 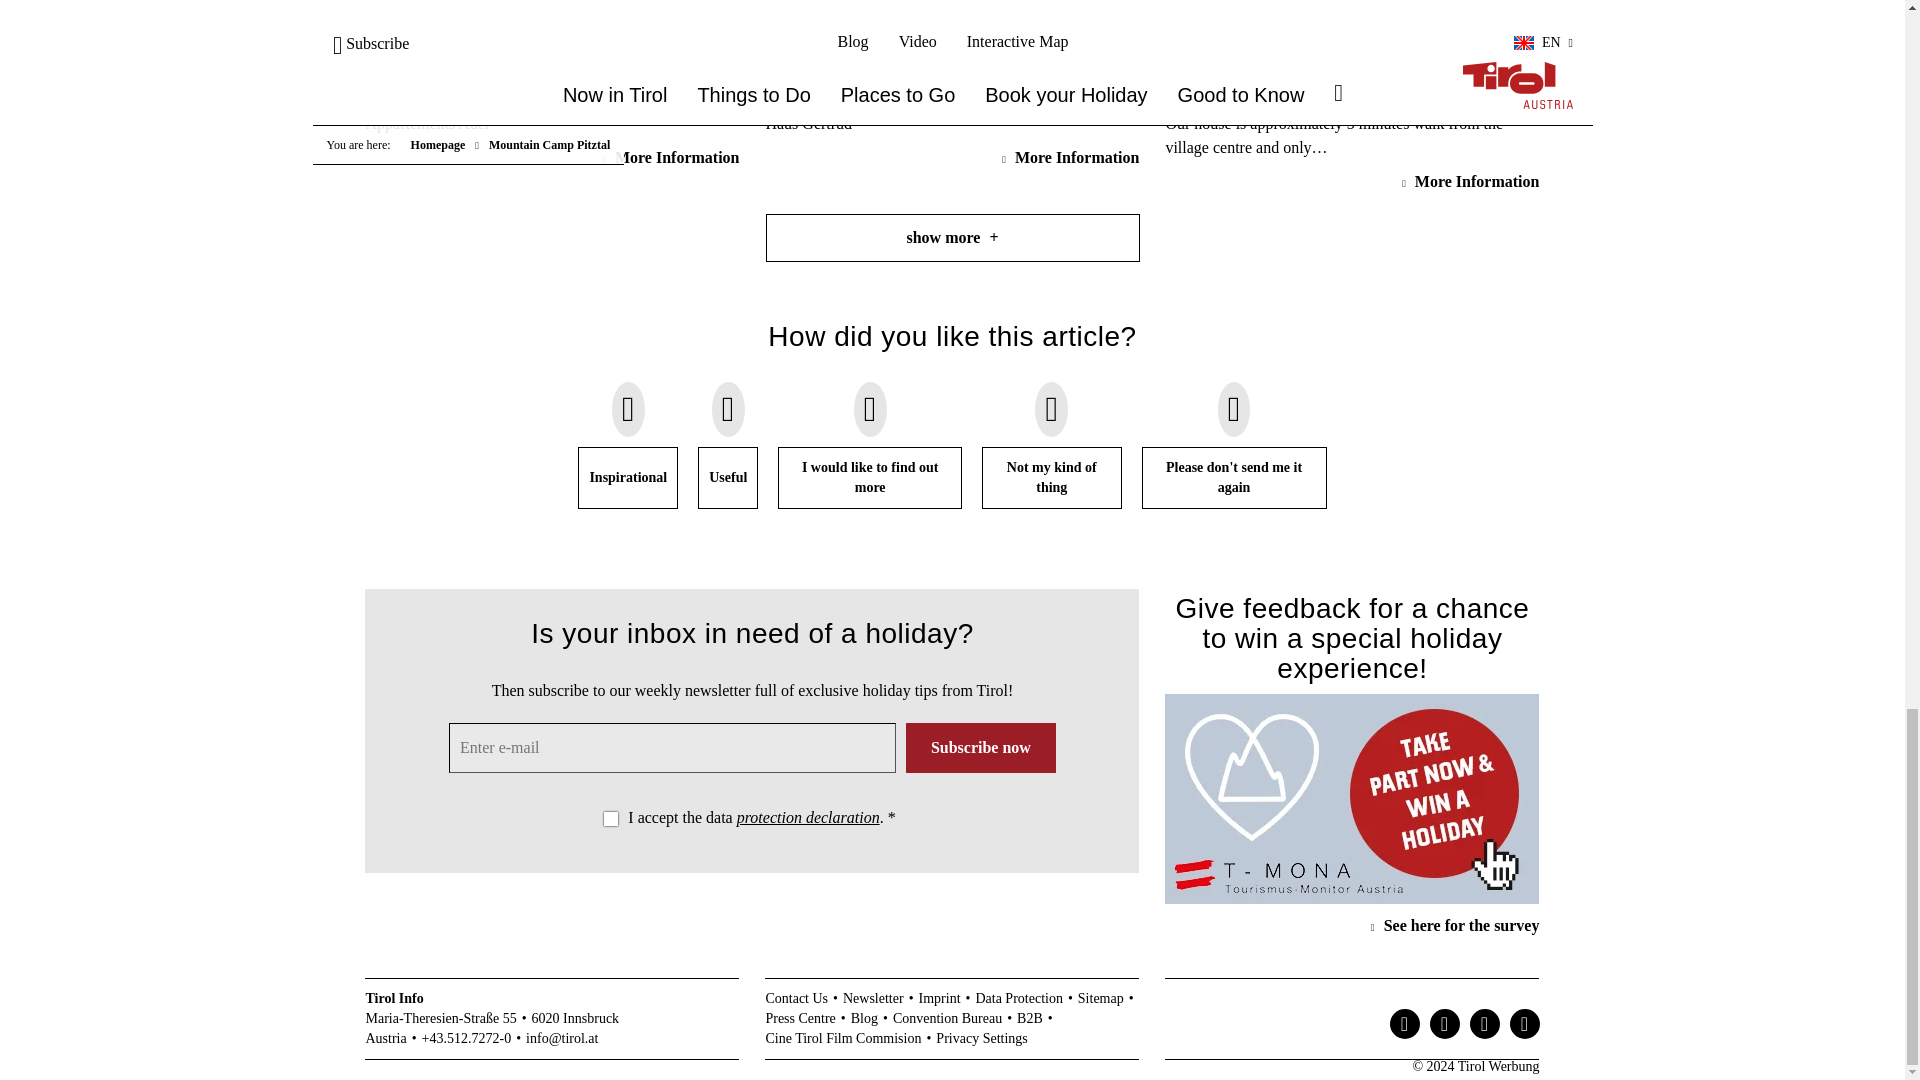 What do you see at coordinates (1444, 1023) in the screenshot?
I see `Facebook` at bounding box center [1444, 1023].